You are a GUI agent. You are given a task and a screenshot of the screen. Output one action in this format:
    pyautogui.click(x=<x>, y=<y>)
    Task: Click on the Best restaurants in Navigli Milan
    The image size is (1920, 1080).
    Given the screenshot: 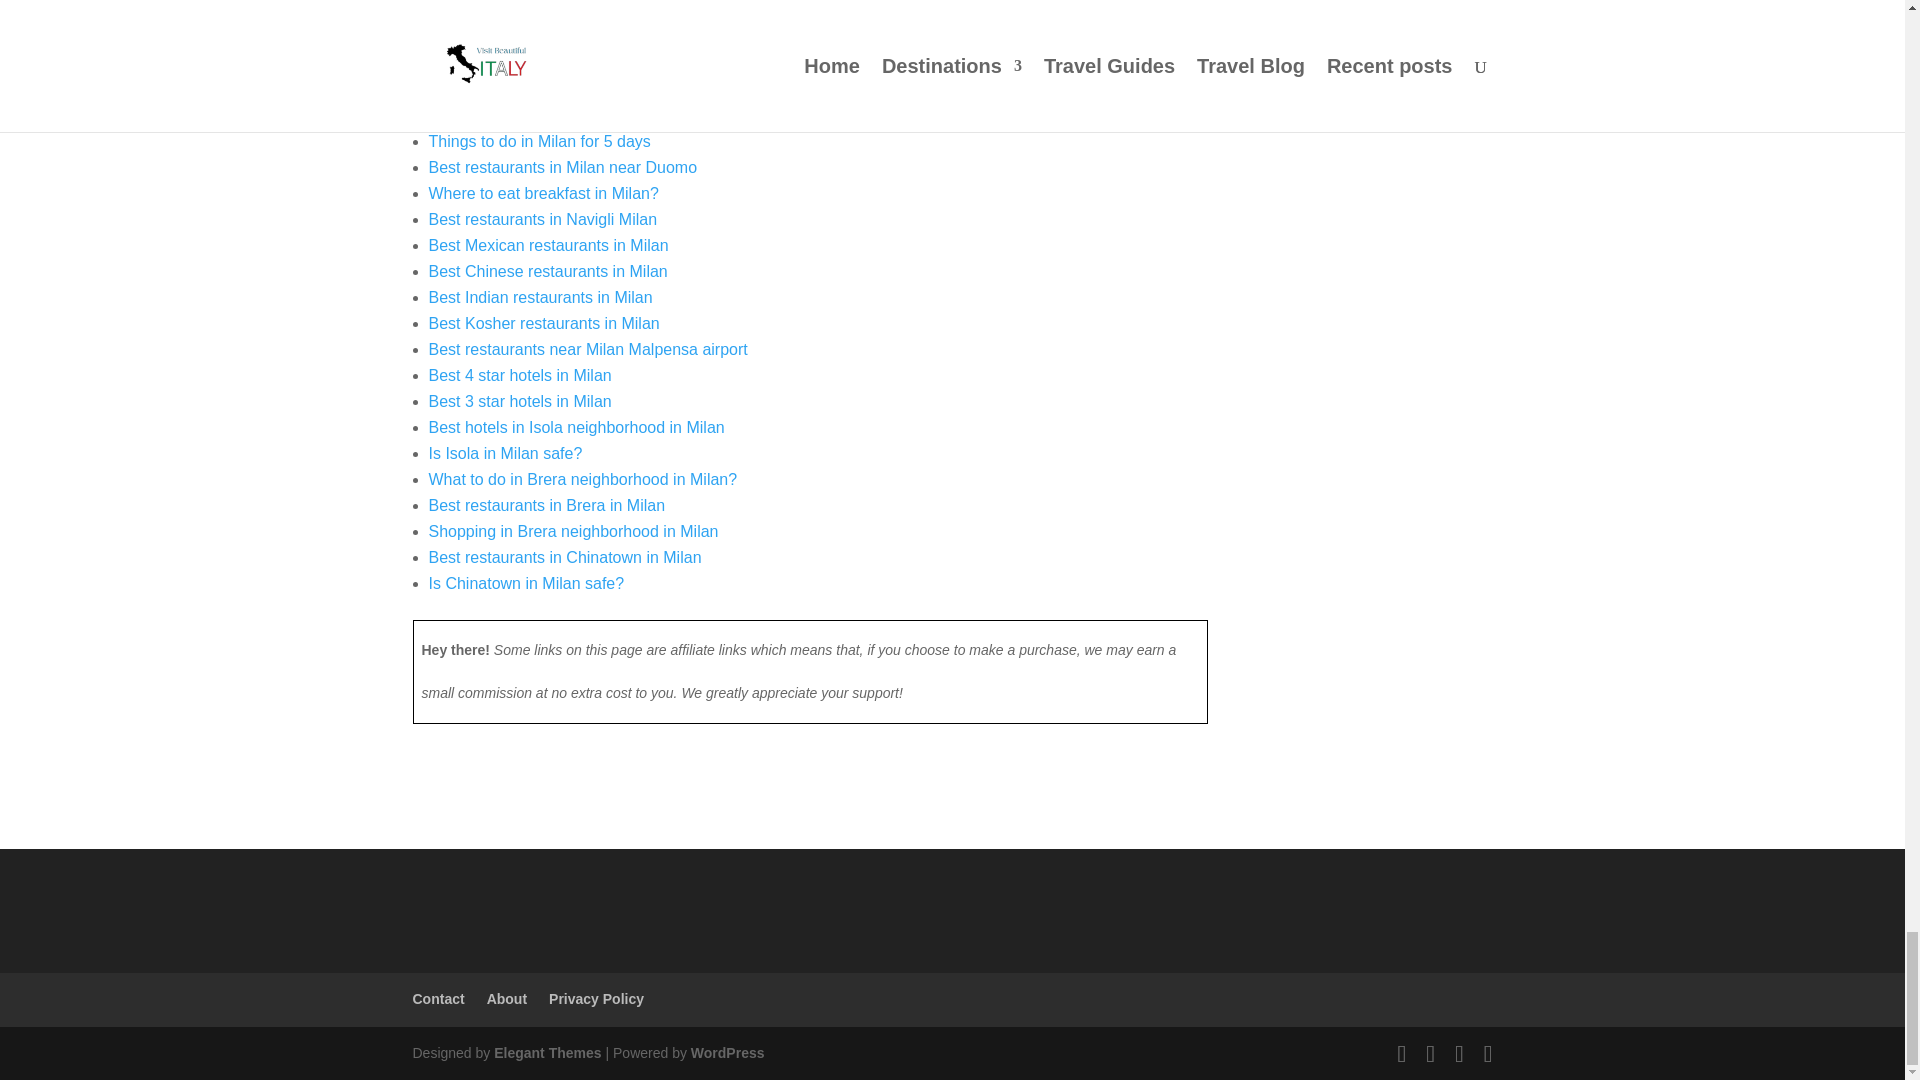 What is the action you would take?
    pyautogui.click(x=542, y=218)
    